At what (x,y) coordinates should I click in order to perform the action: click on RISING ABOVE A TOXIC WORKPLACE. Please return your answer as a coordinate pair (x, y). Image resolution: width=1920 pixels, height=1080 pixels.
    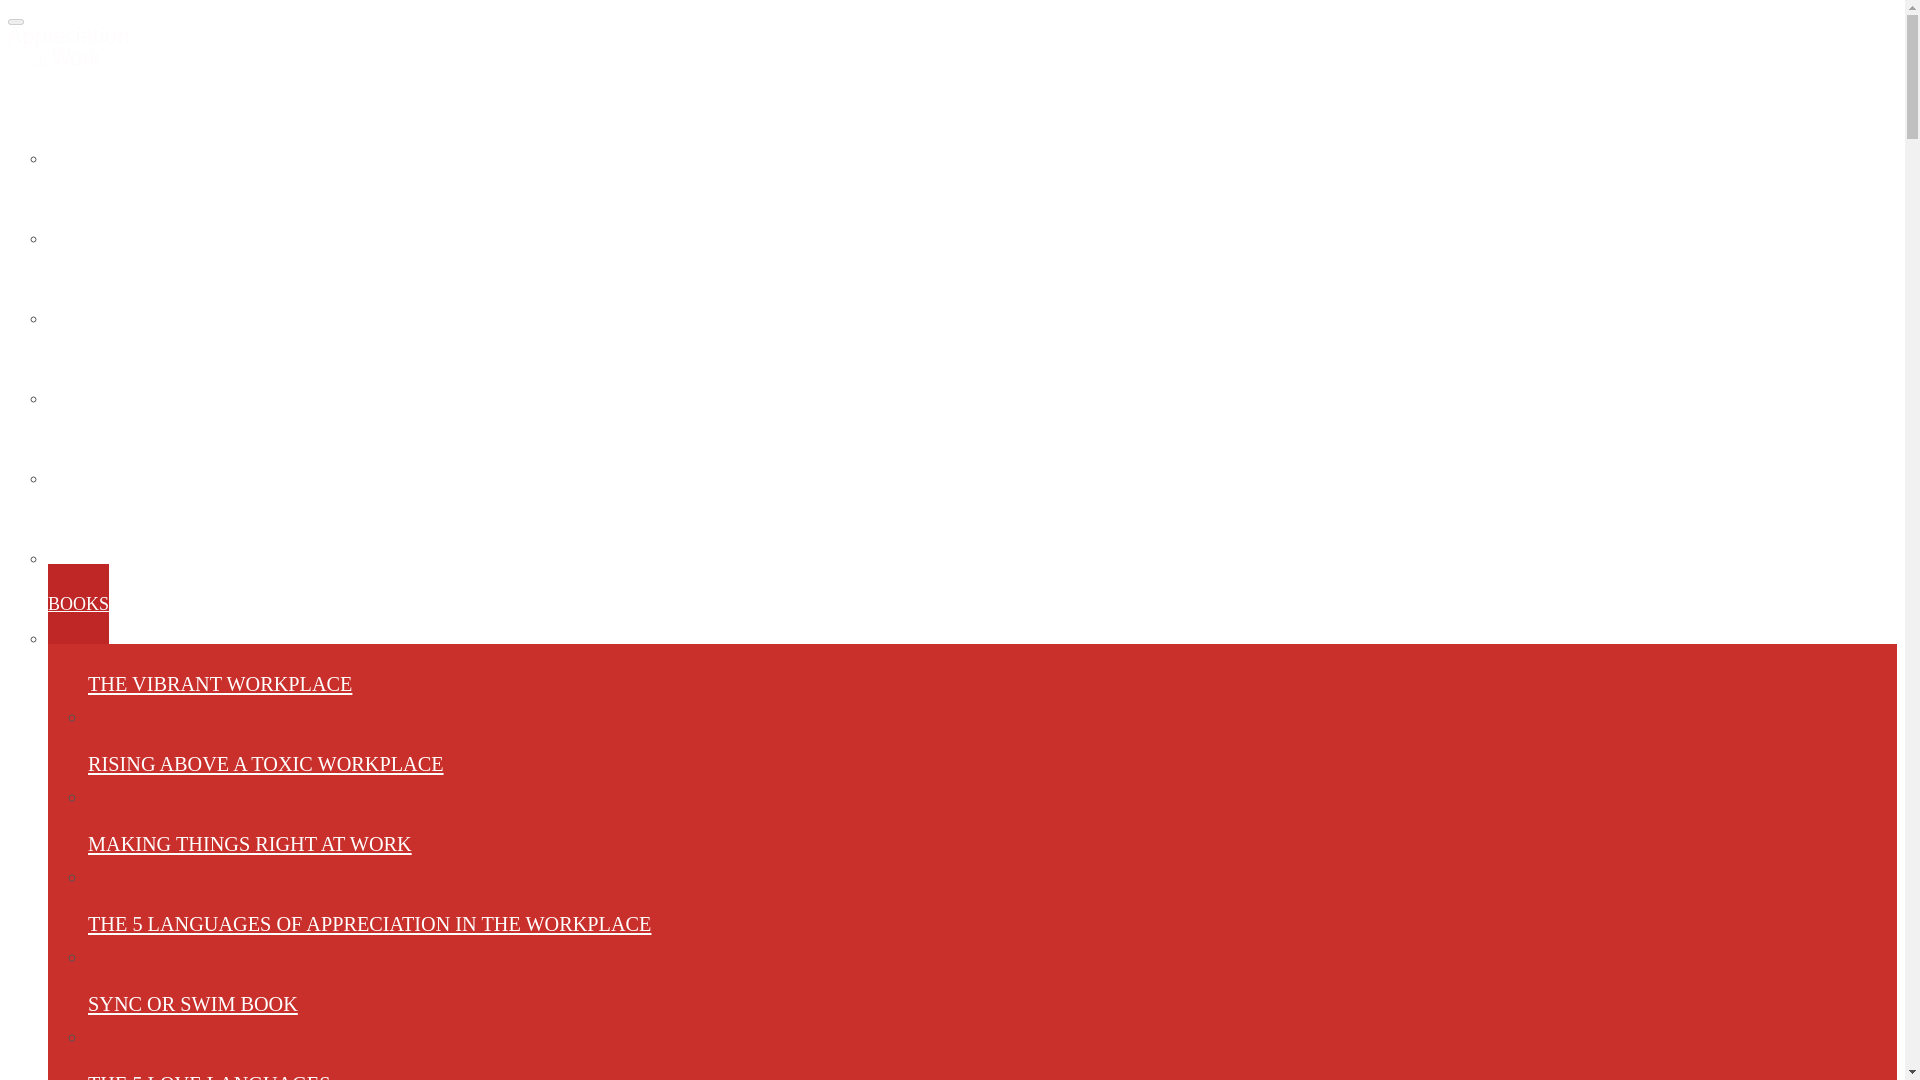
    Looking at the image, I should click on (78, 603).